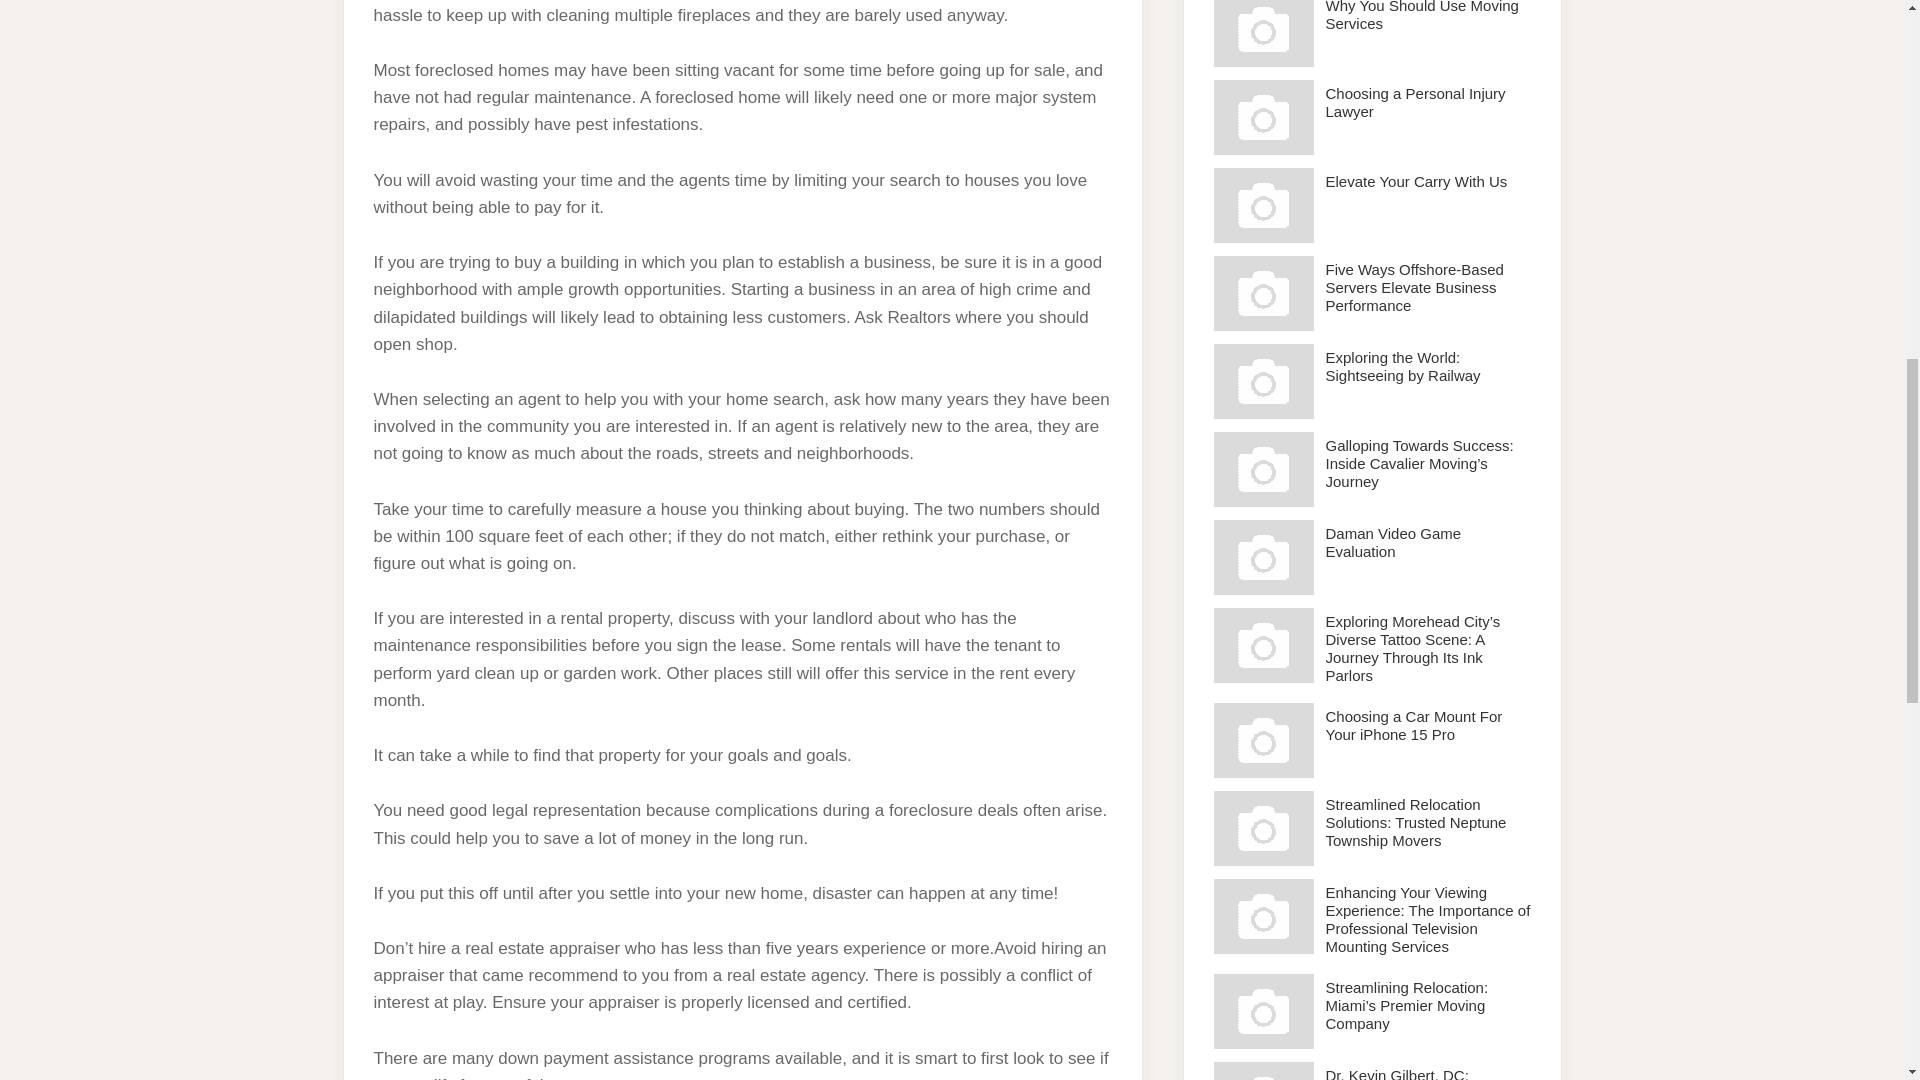  Describe the element at coordinates (1416, 181) in the screenshot. I see `Elevate Your Carry With Us` at that location.